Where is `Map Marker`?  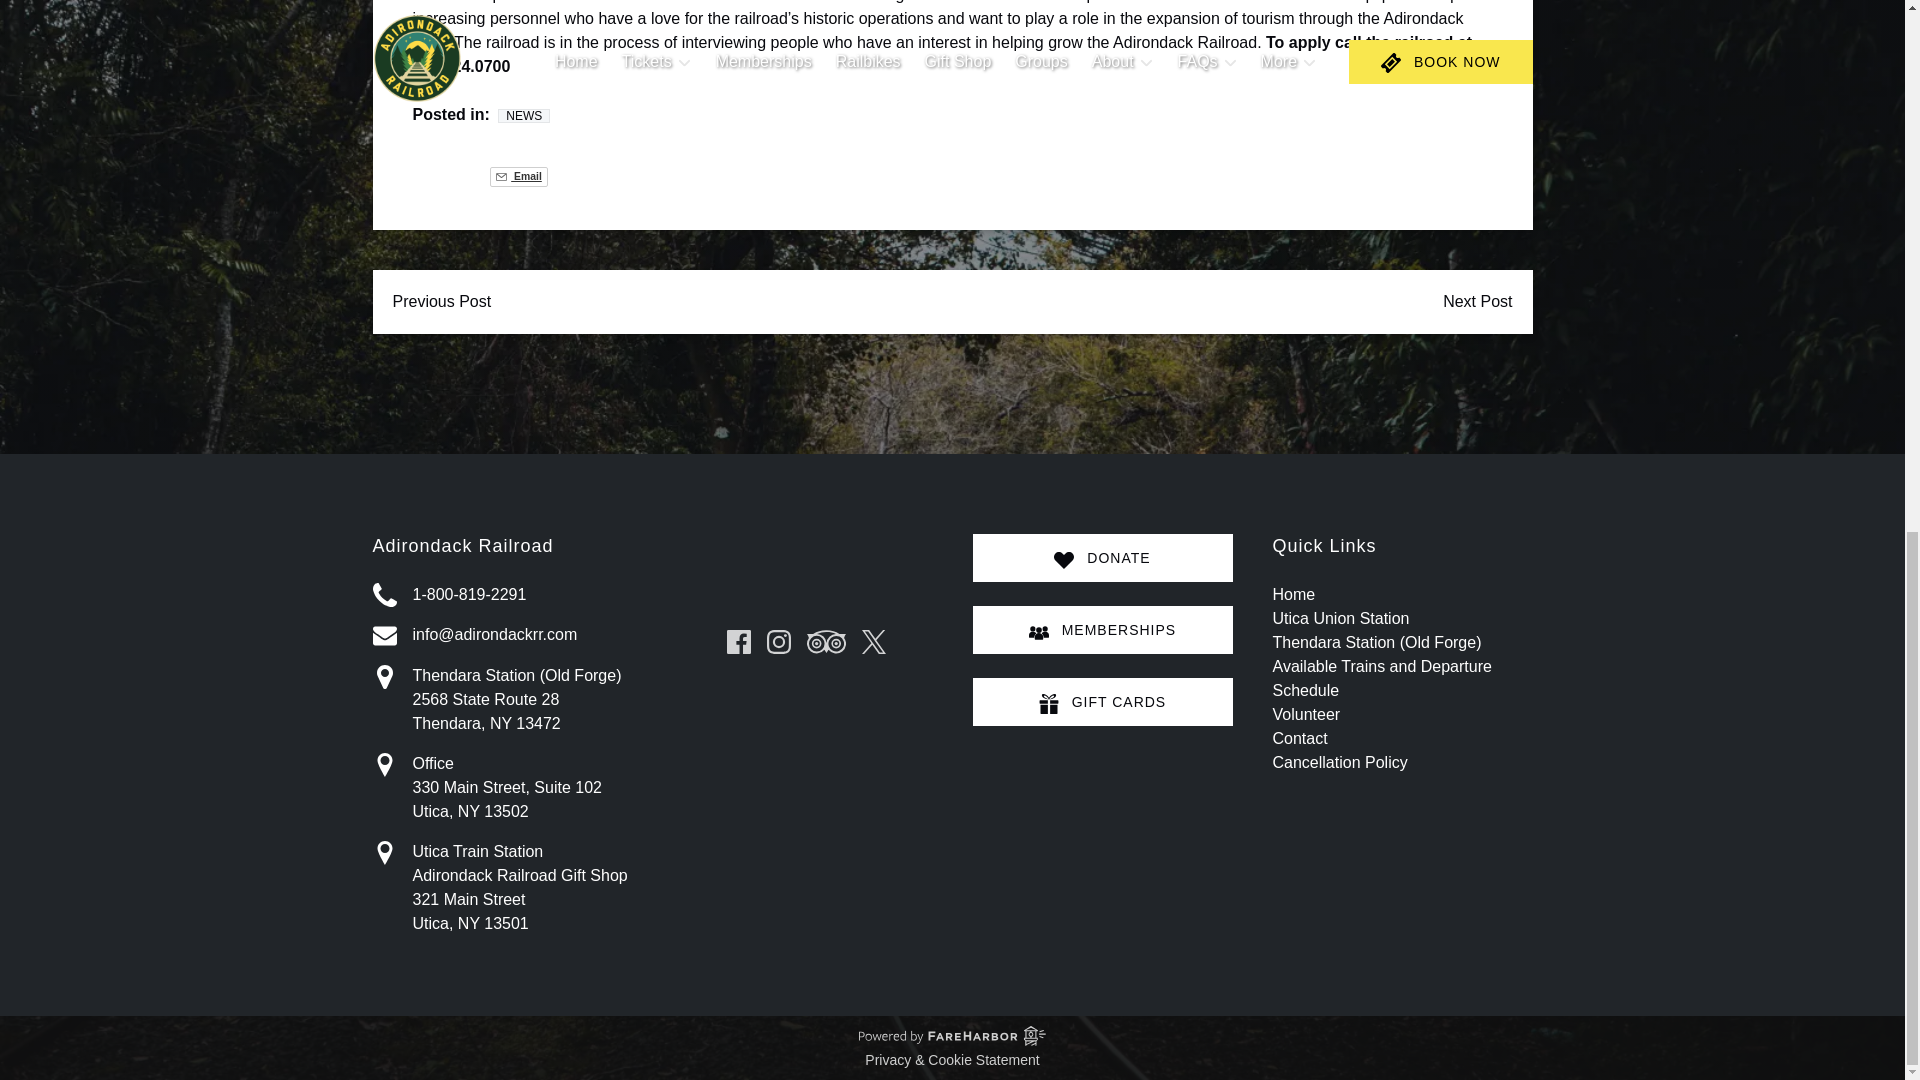
Map Marker is located at coordinates (384, 764).